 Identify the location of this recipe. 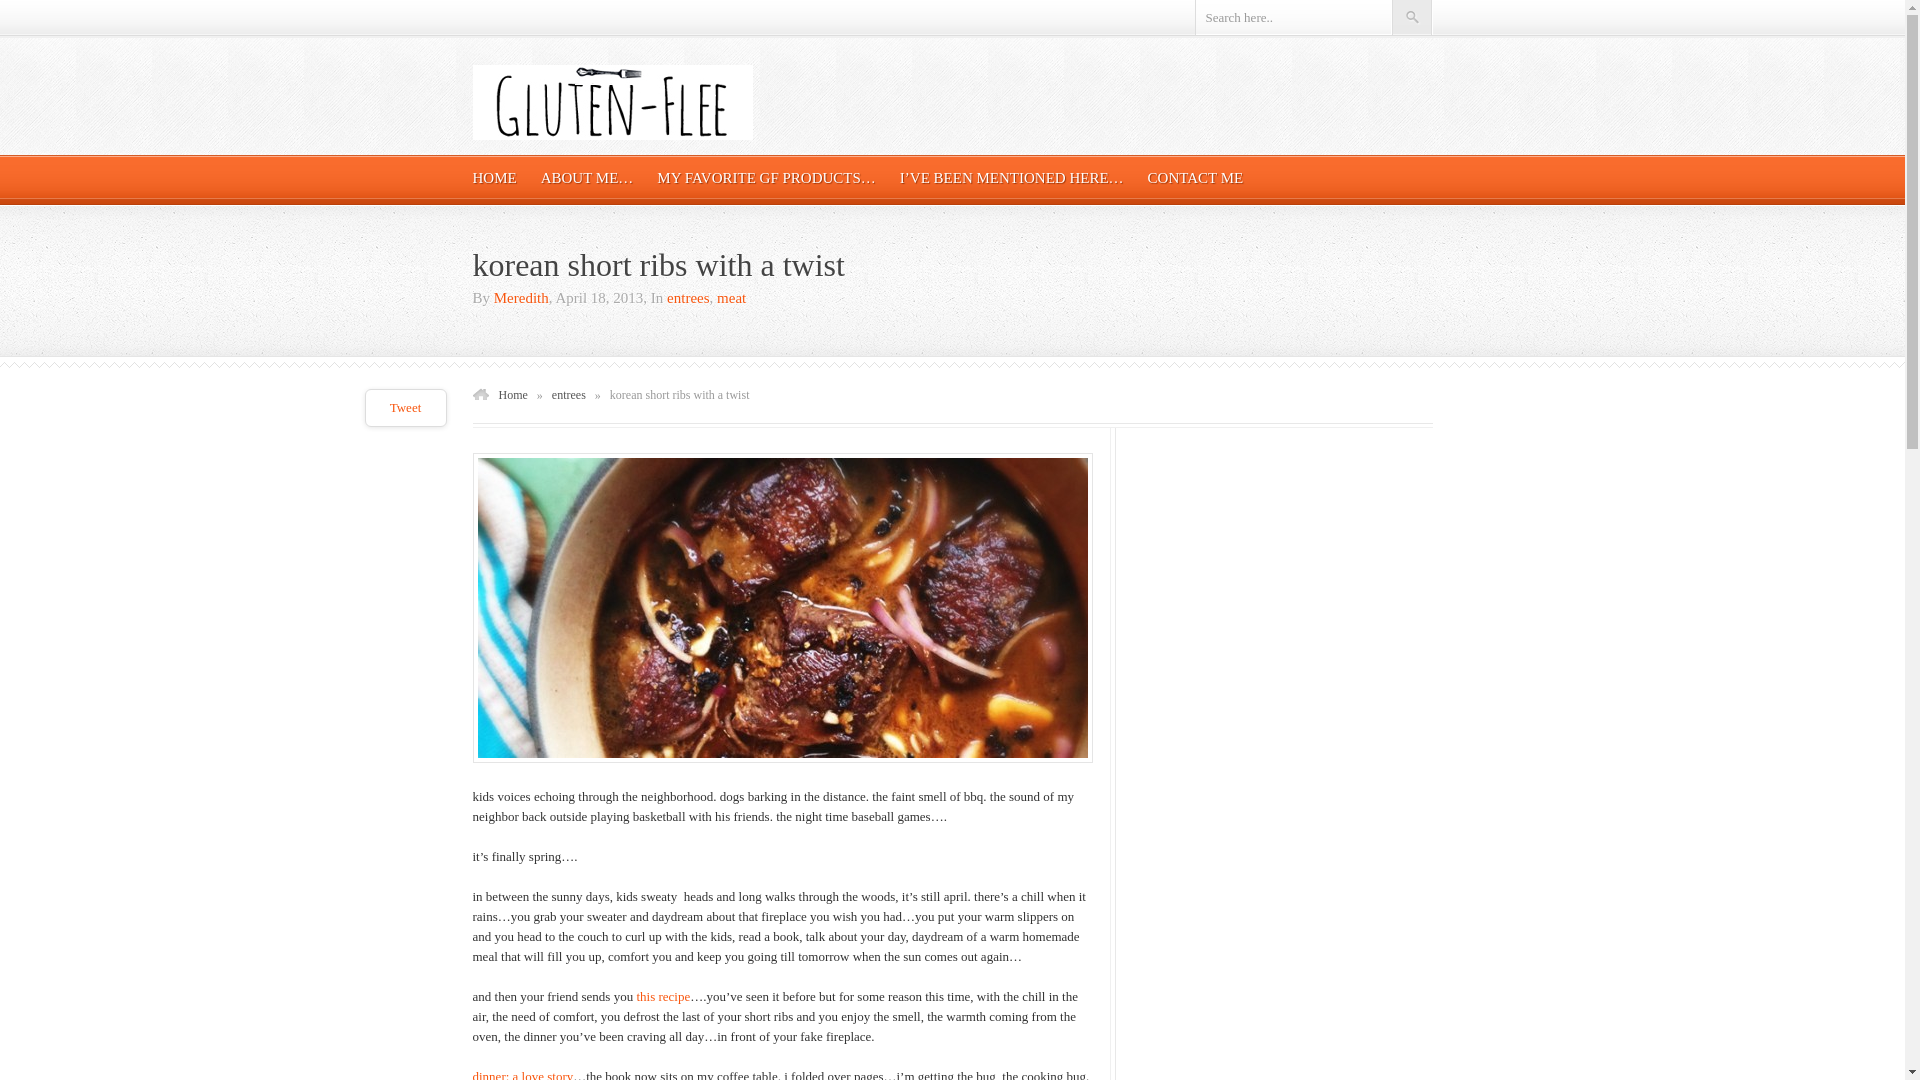
(662, 996).